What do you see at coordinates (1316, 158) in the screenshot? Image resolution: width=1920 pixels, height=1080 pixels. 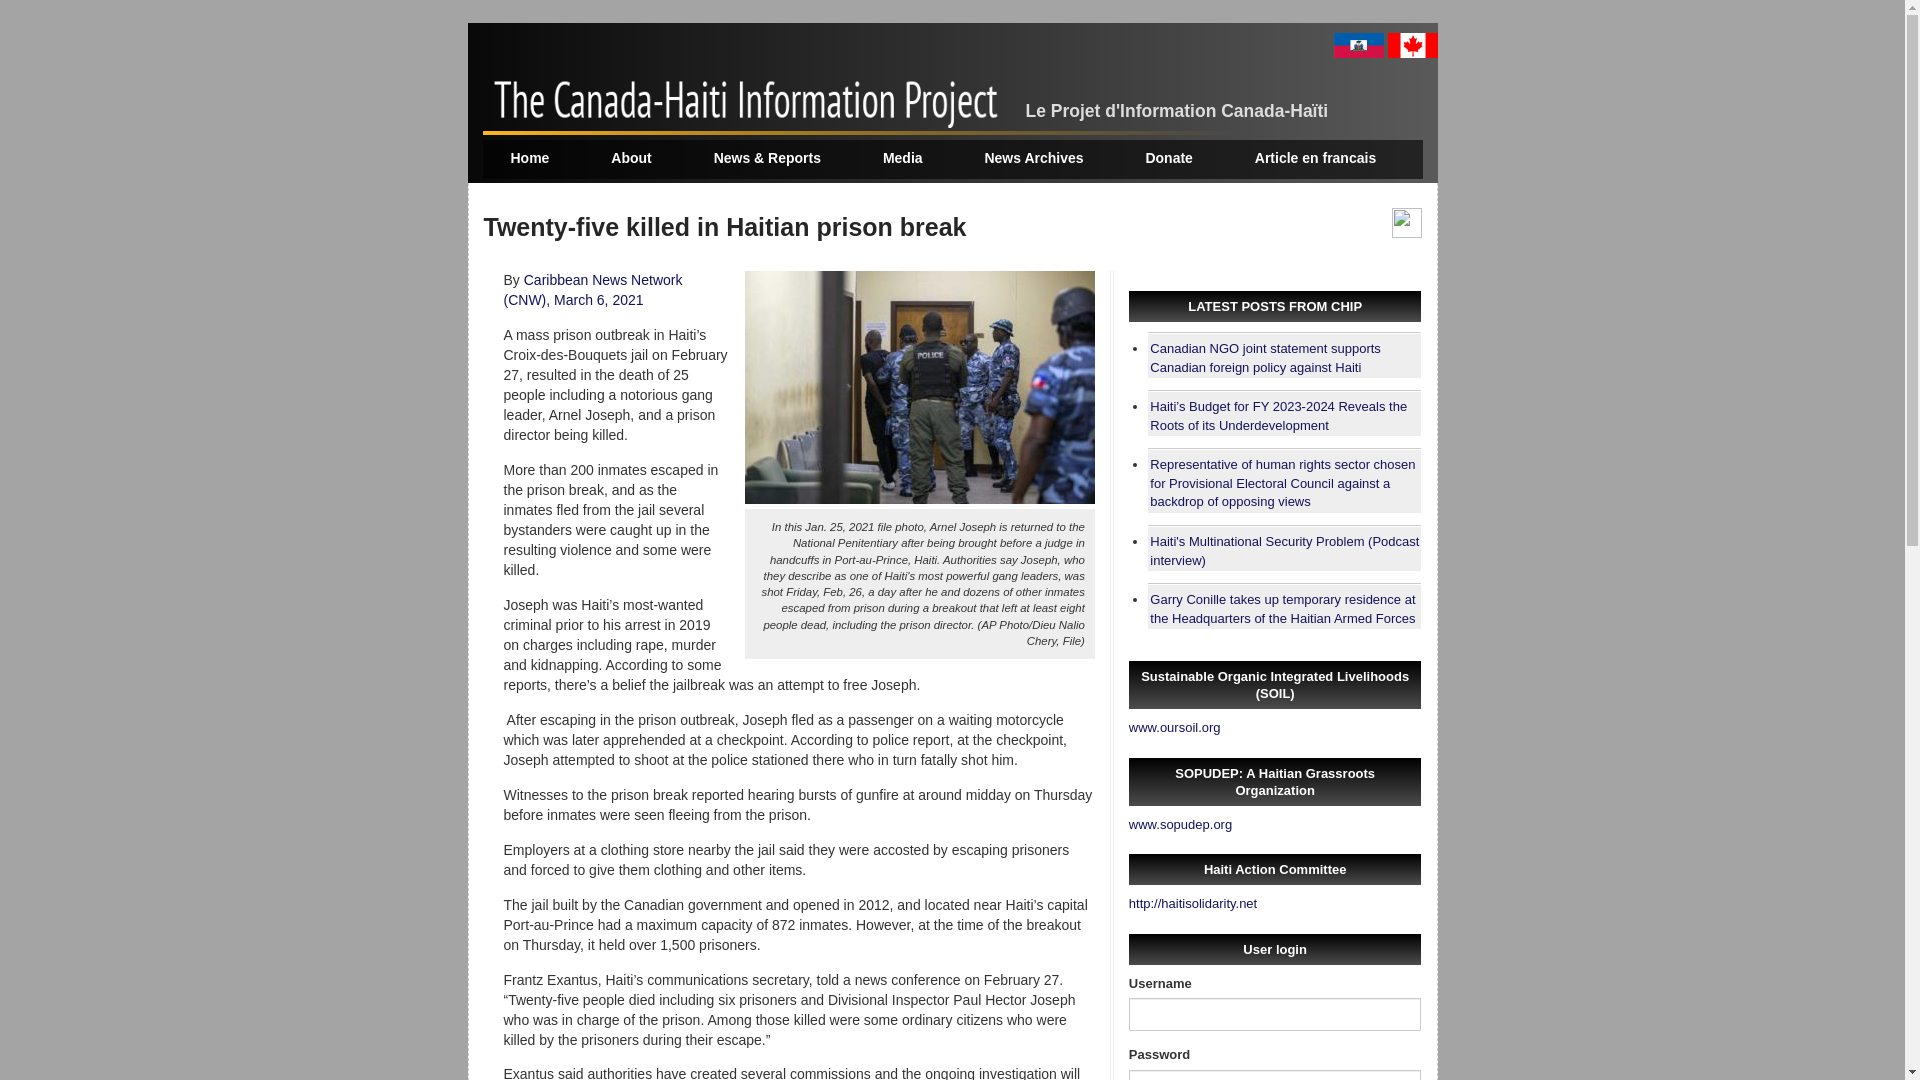 I see `Article en francais` at bounding box center [1316, 158].